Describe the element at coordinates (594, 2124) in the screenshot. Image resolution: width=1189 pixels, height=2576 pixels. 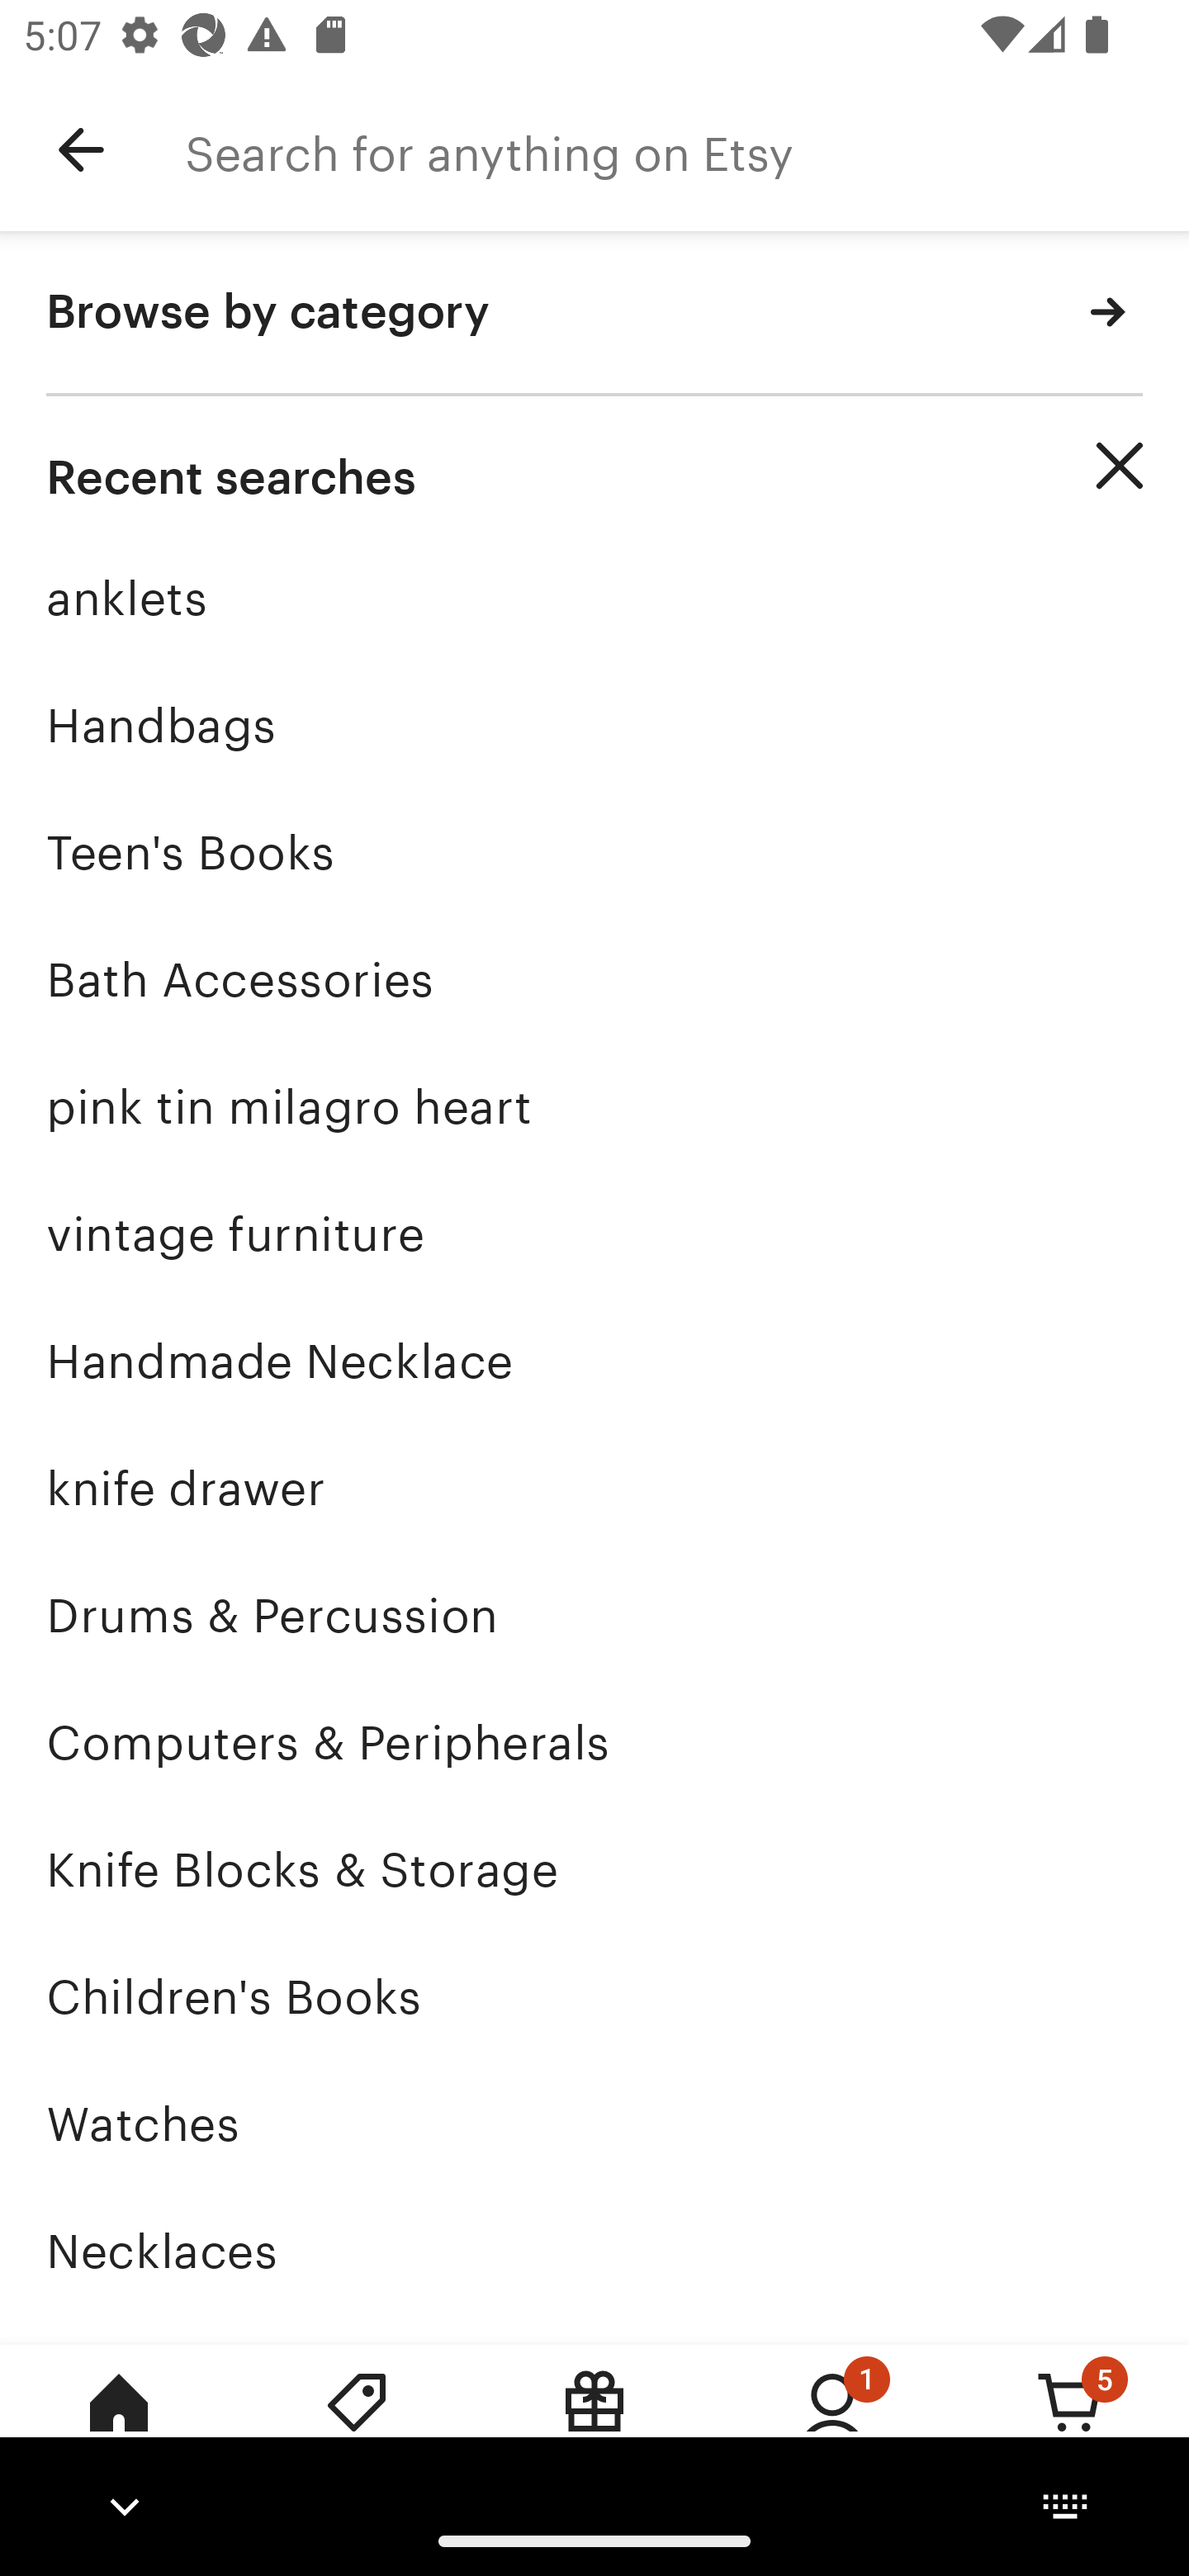
I see `Watches` at that location.